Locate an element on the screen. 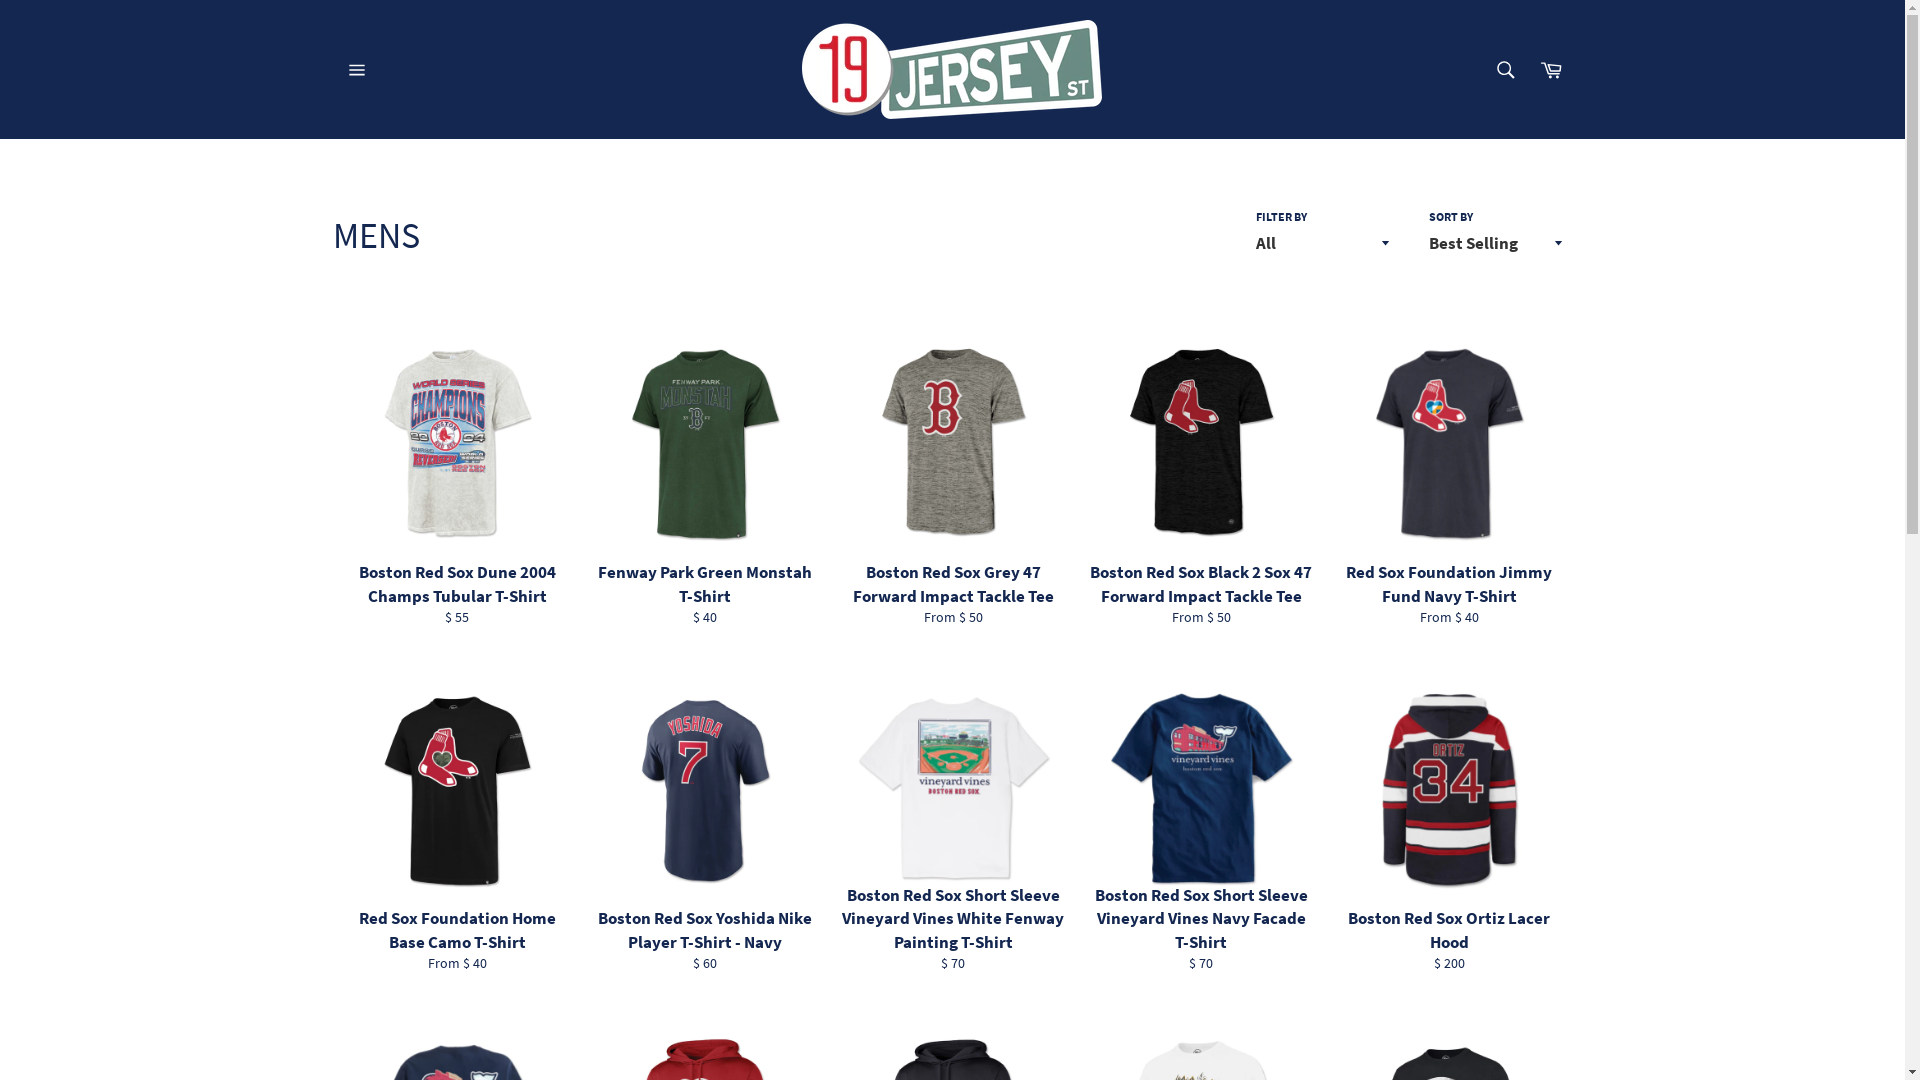  Cart is located at coordinates (1551, 69).